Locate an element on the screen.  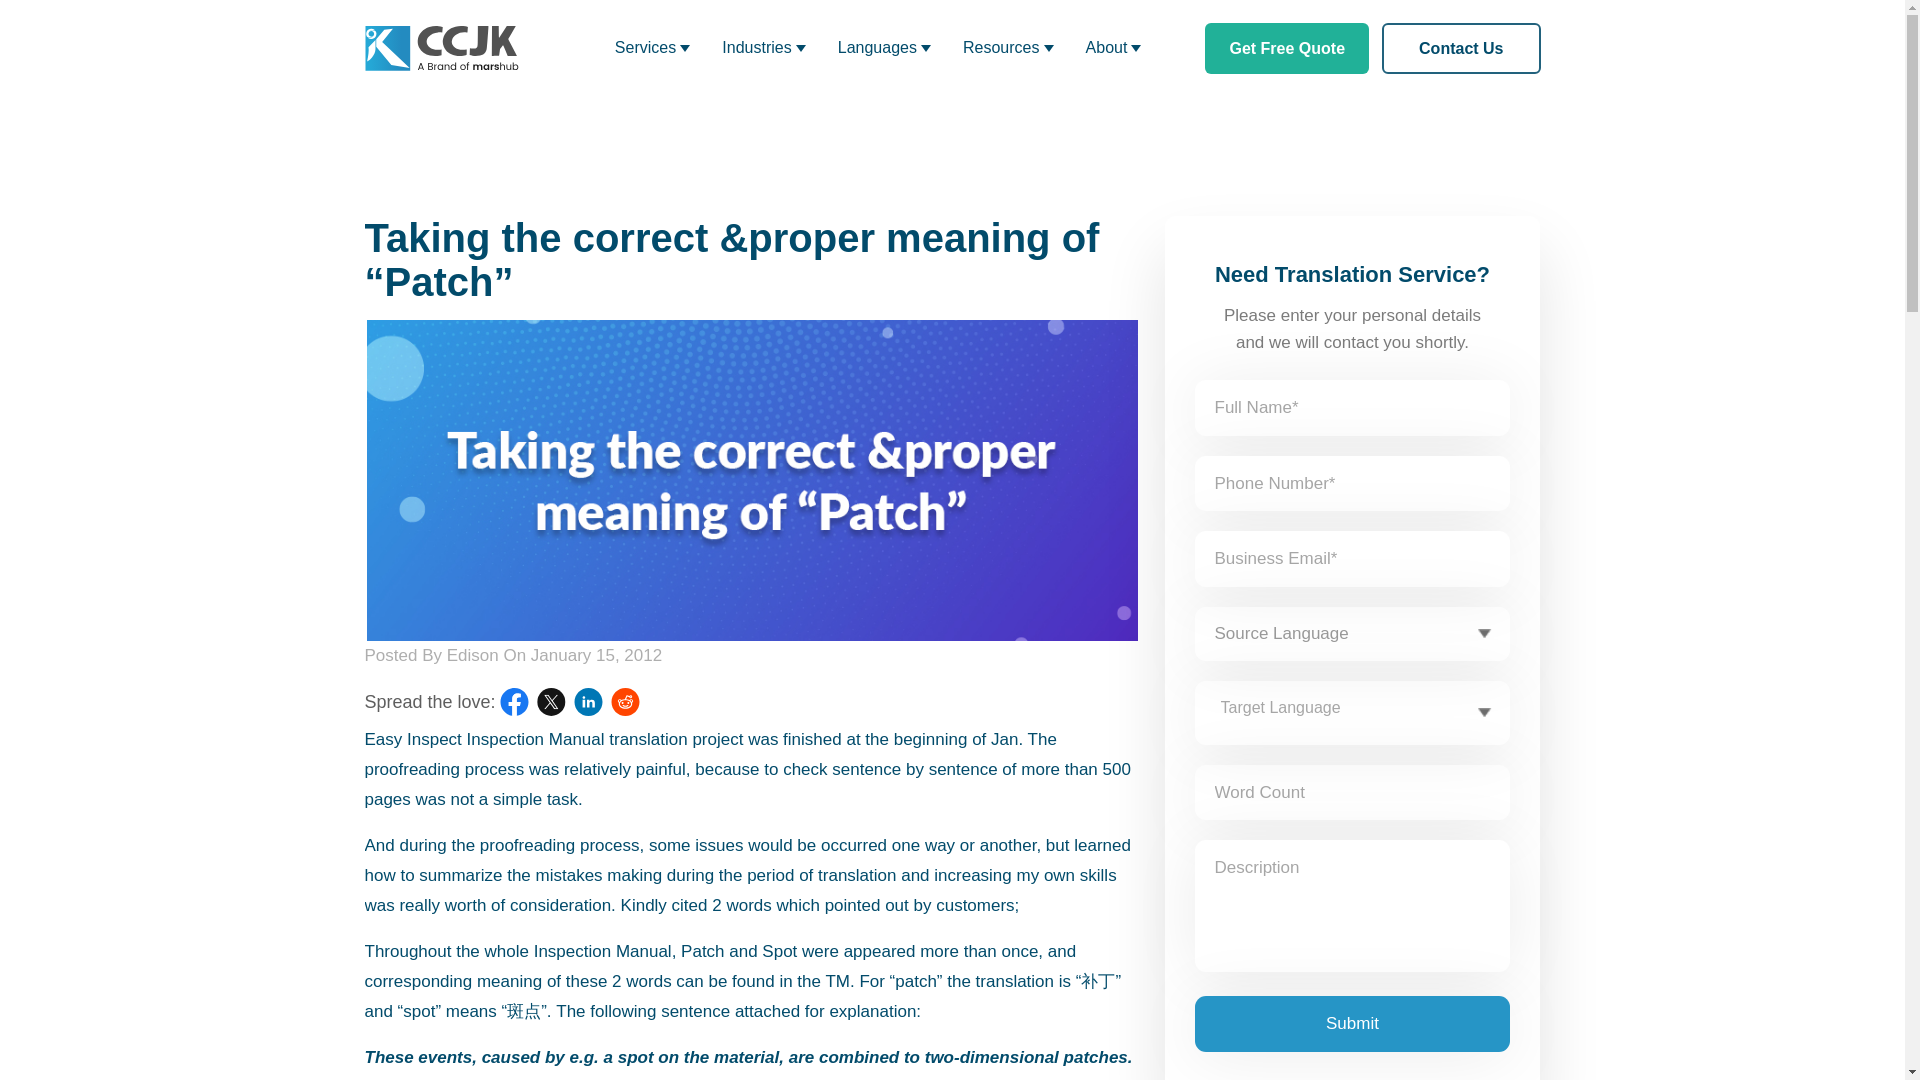
Tweet this is located at coordinates (552, 702).